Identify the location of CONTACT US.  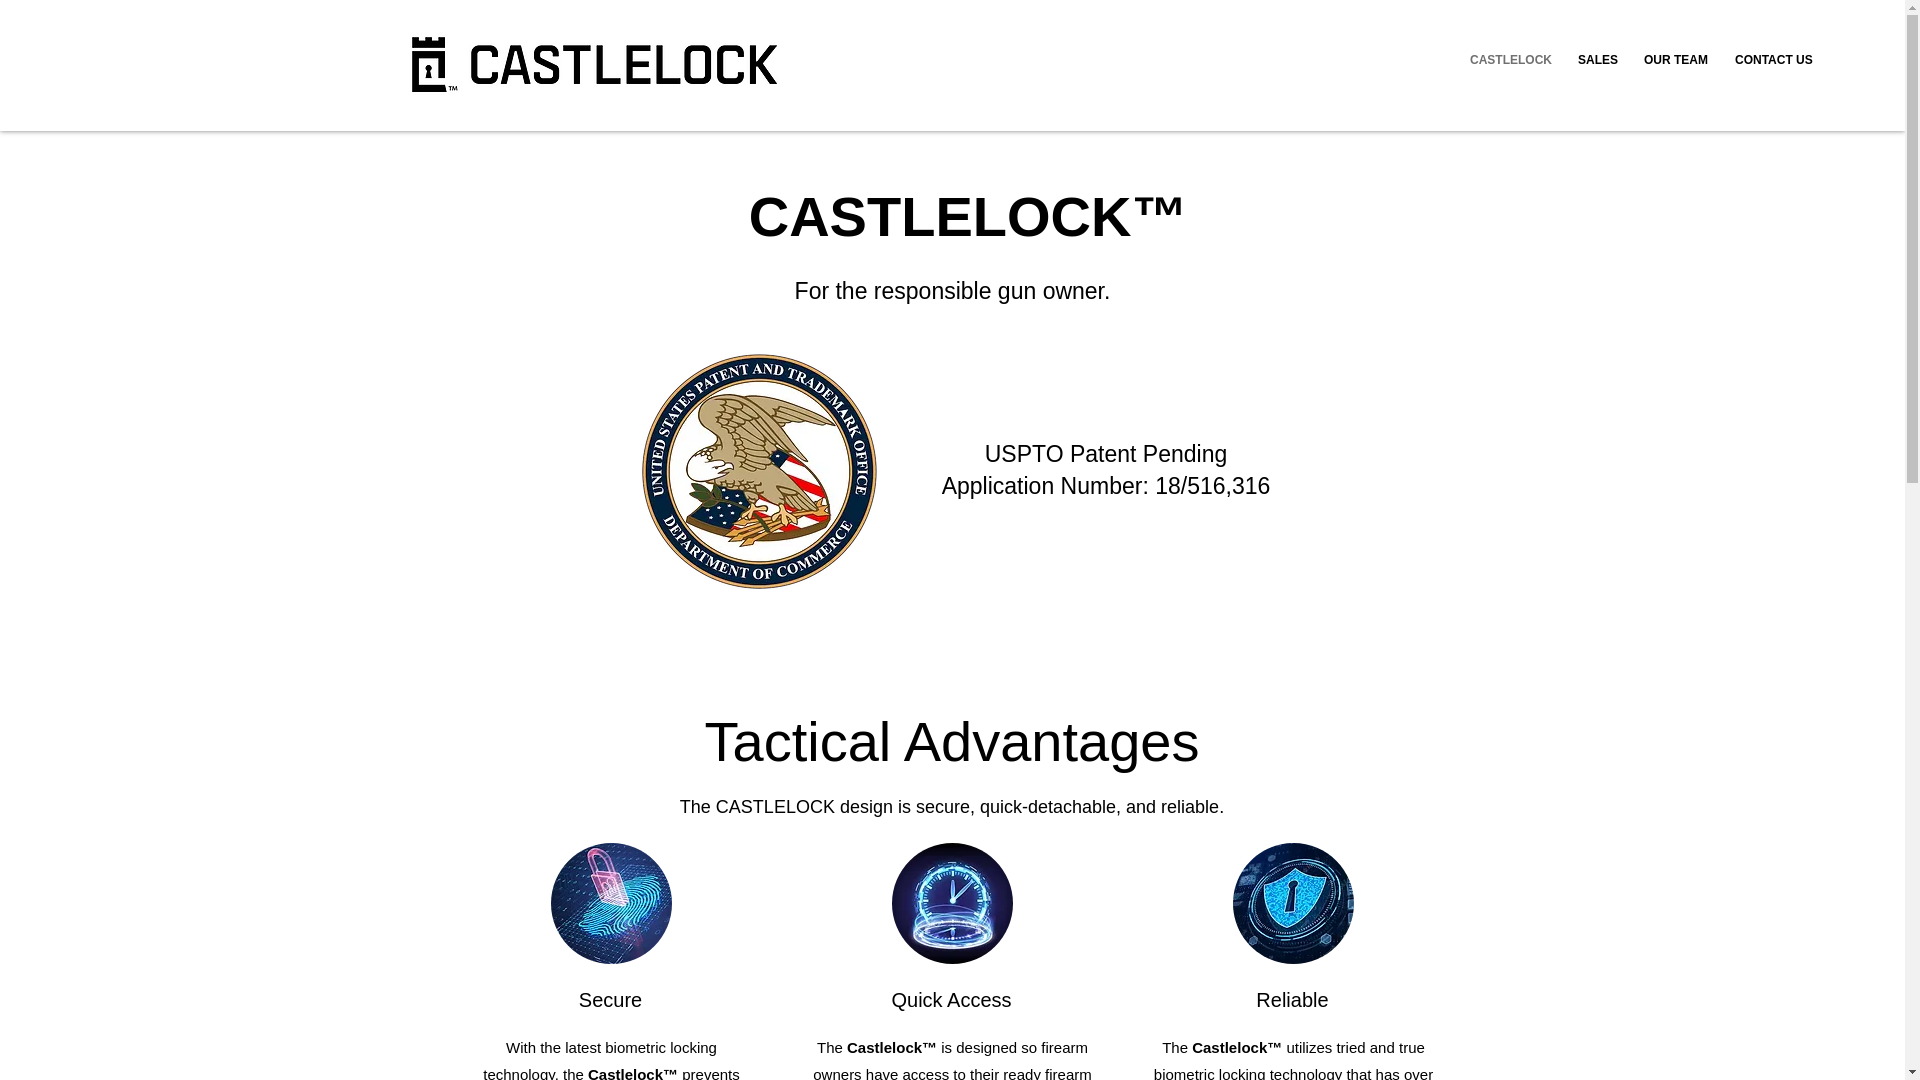
(1772, 60).